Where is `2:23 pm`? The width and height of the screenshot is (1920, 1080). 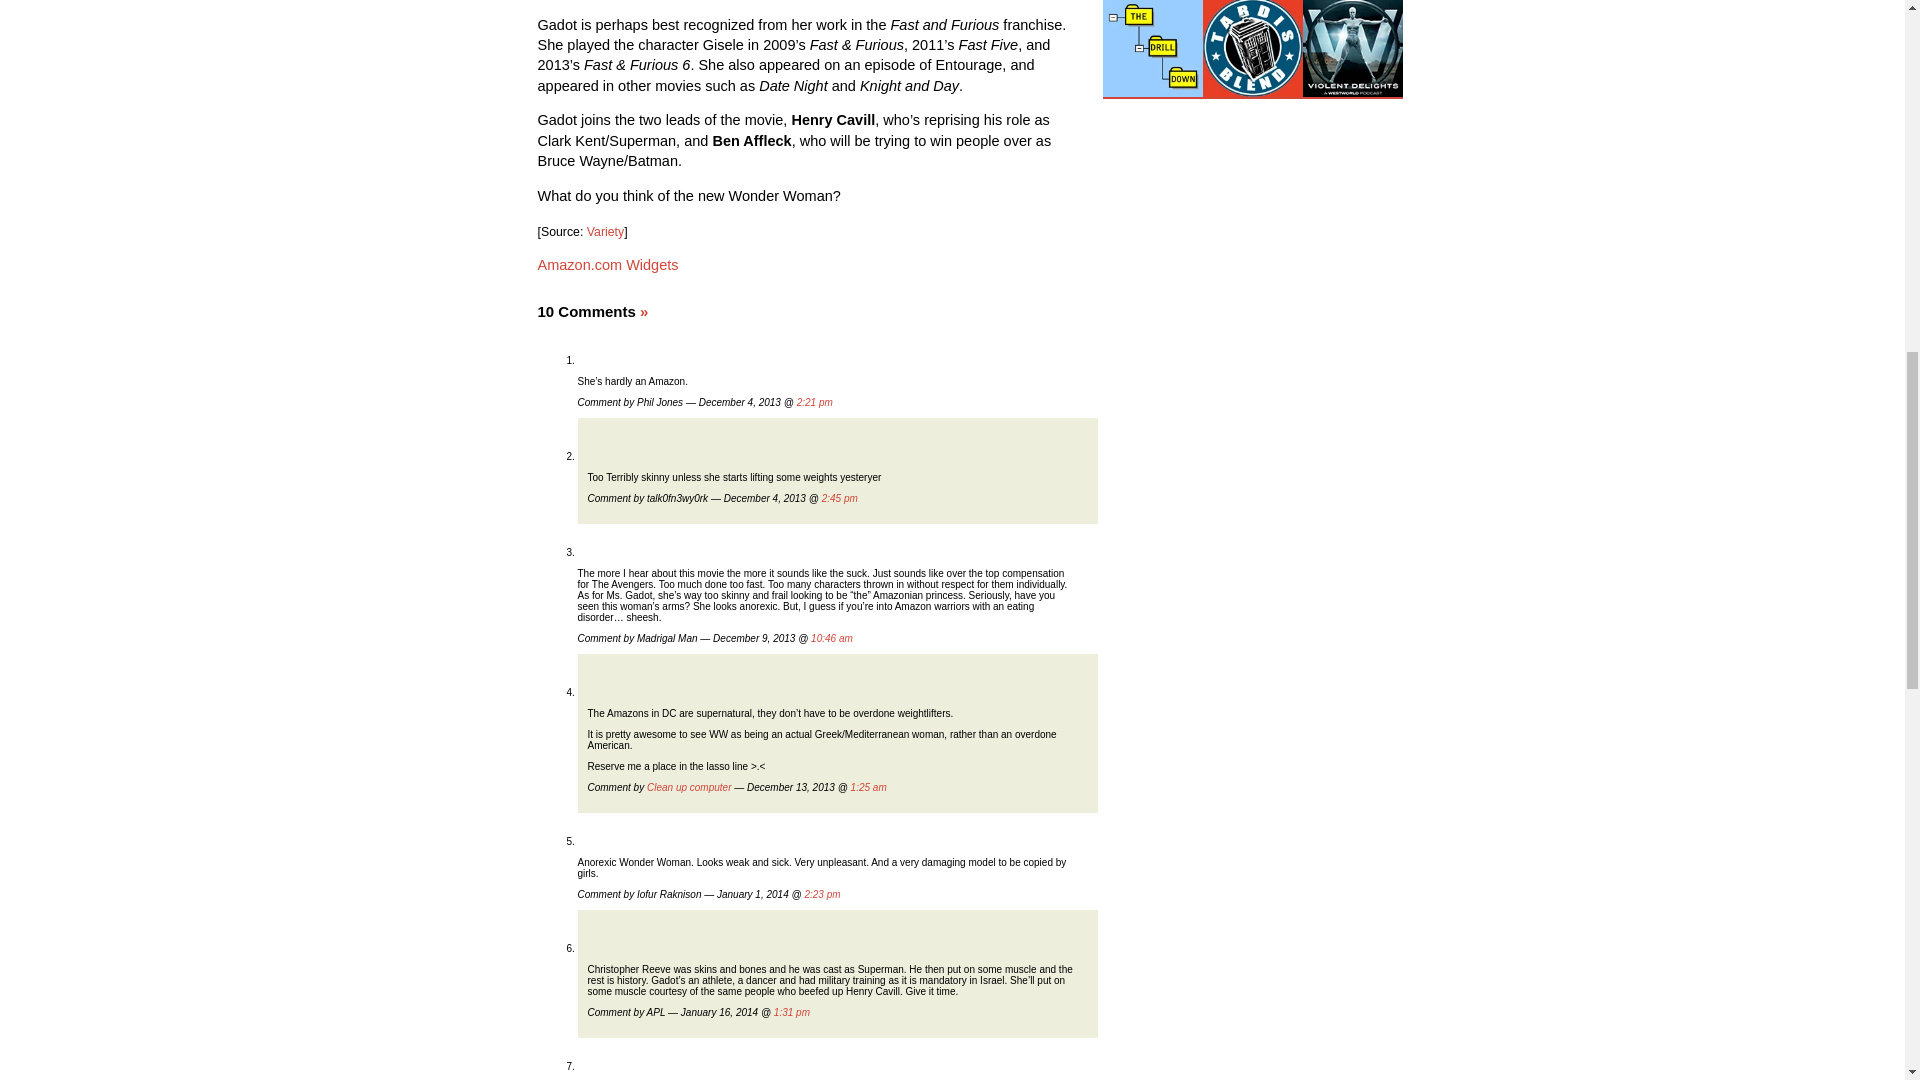
2:23 pm is located at coordinates (822, 894).